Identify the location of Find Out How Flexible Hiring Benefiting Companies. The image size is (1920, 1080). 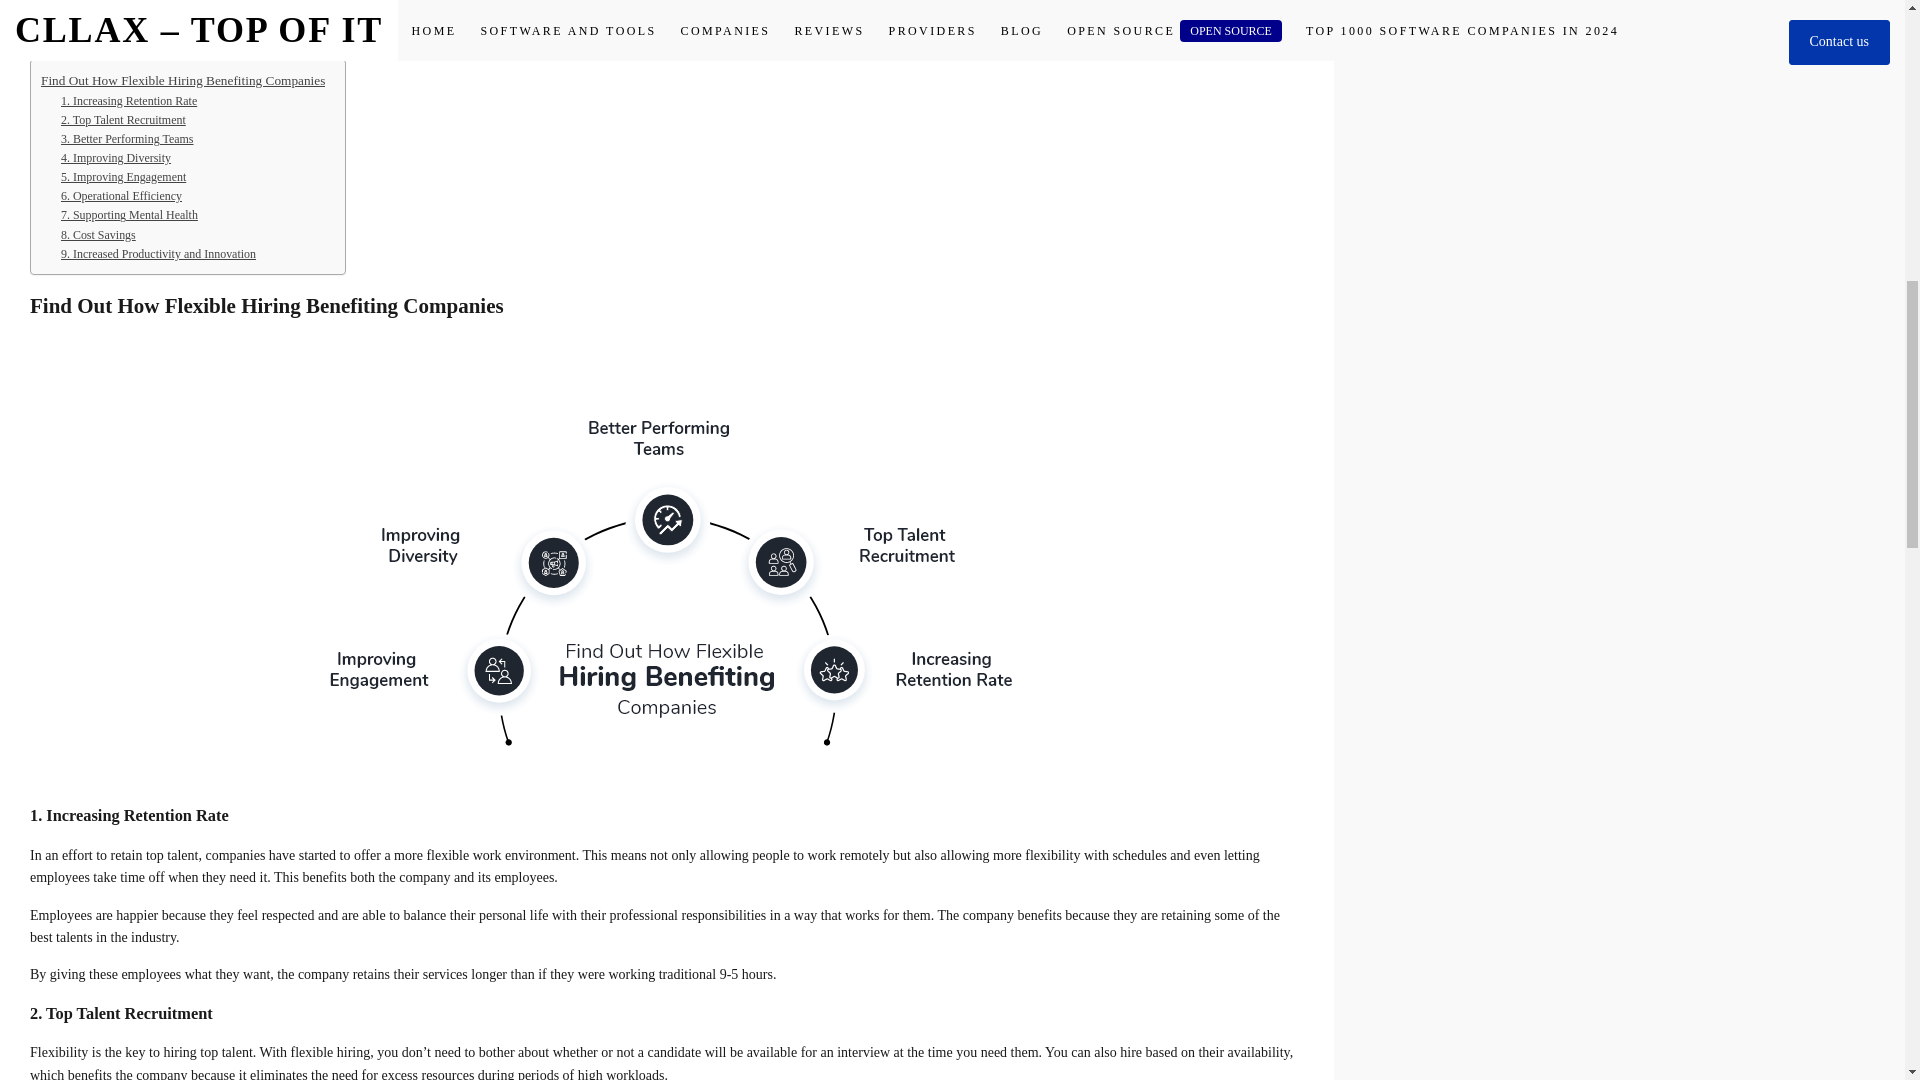
(182, 80).